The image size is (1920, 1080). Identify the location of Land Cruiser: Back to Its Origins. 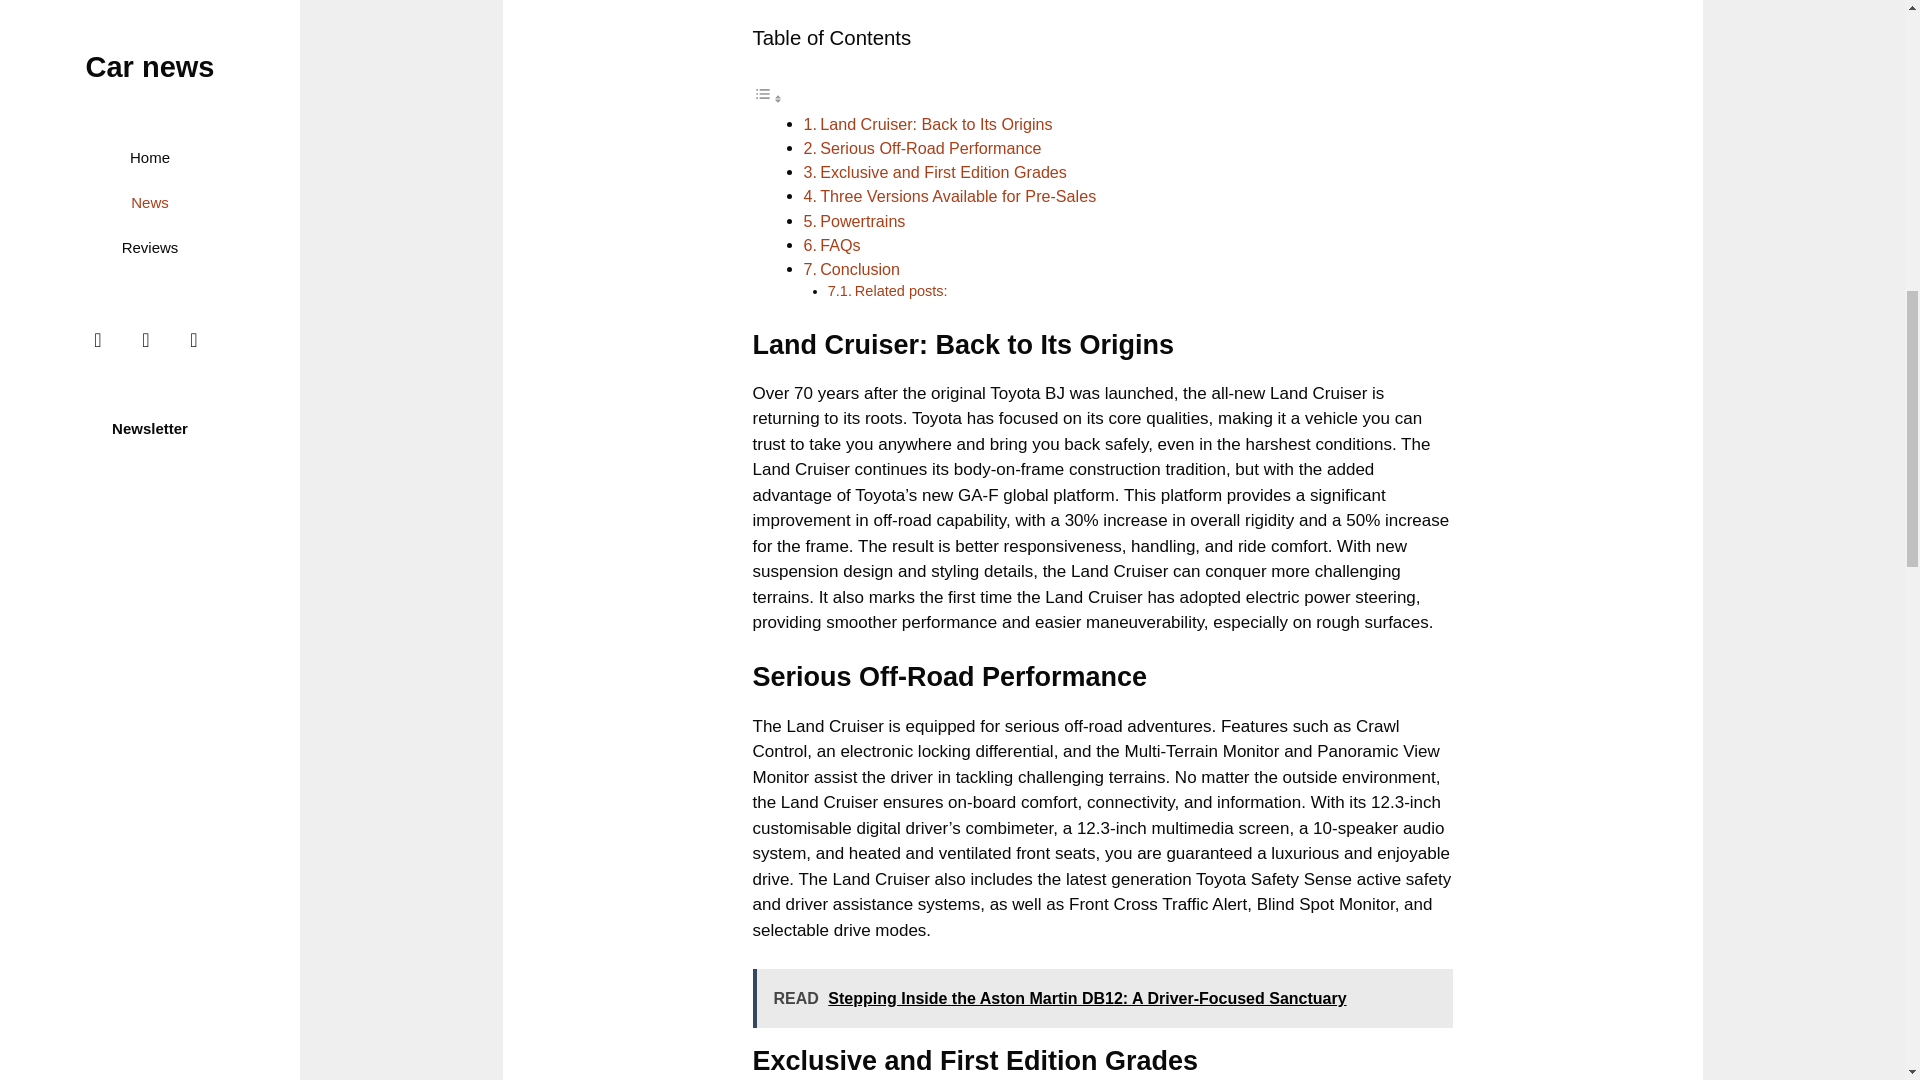
(936, 123).